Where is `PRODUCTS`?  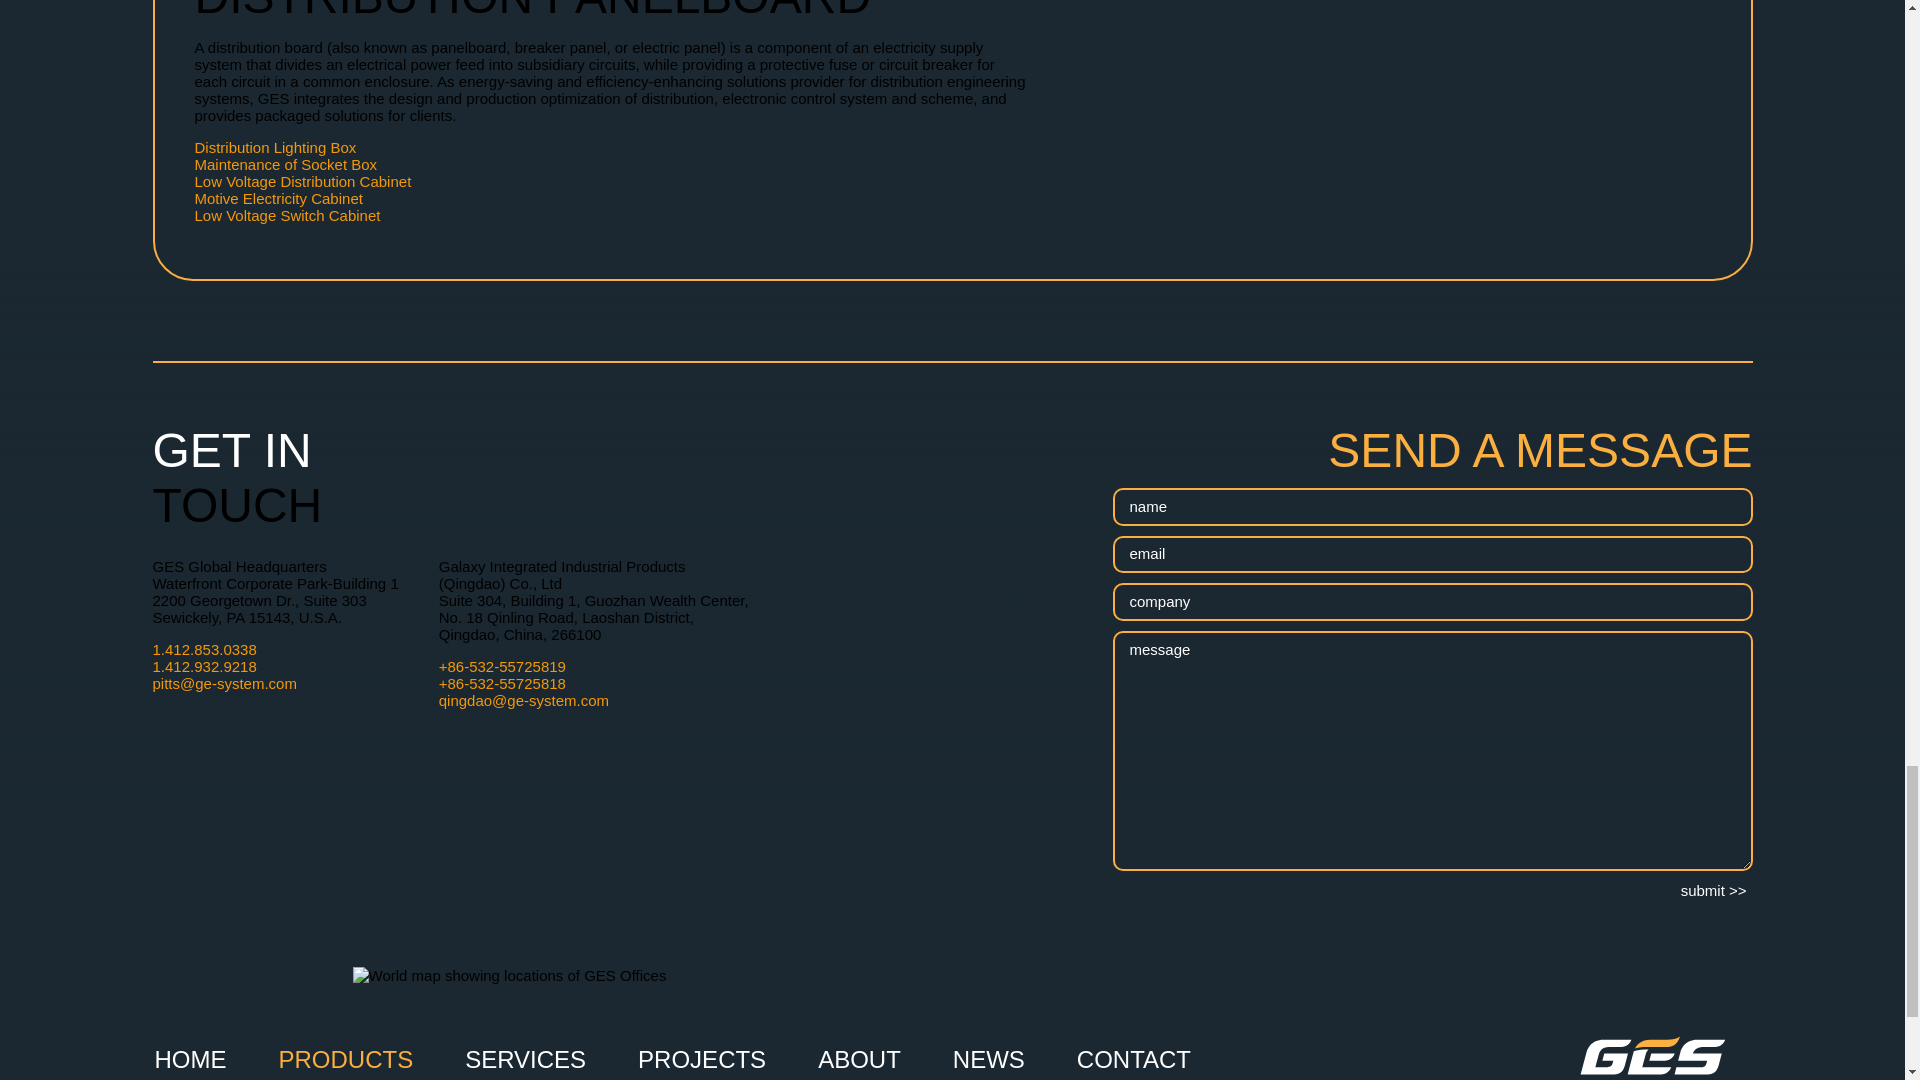 PRODUCTS is located at coordinates (345, 1058).